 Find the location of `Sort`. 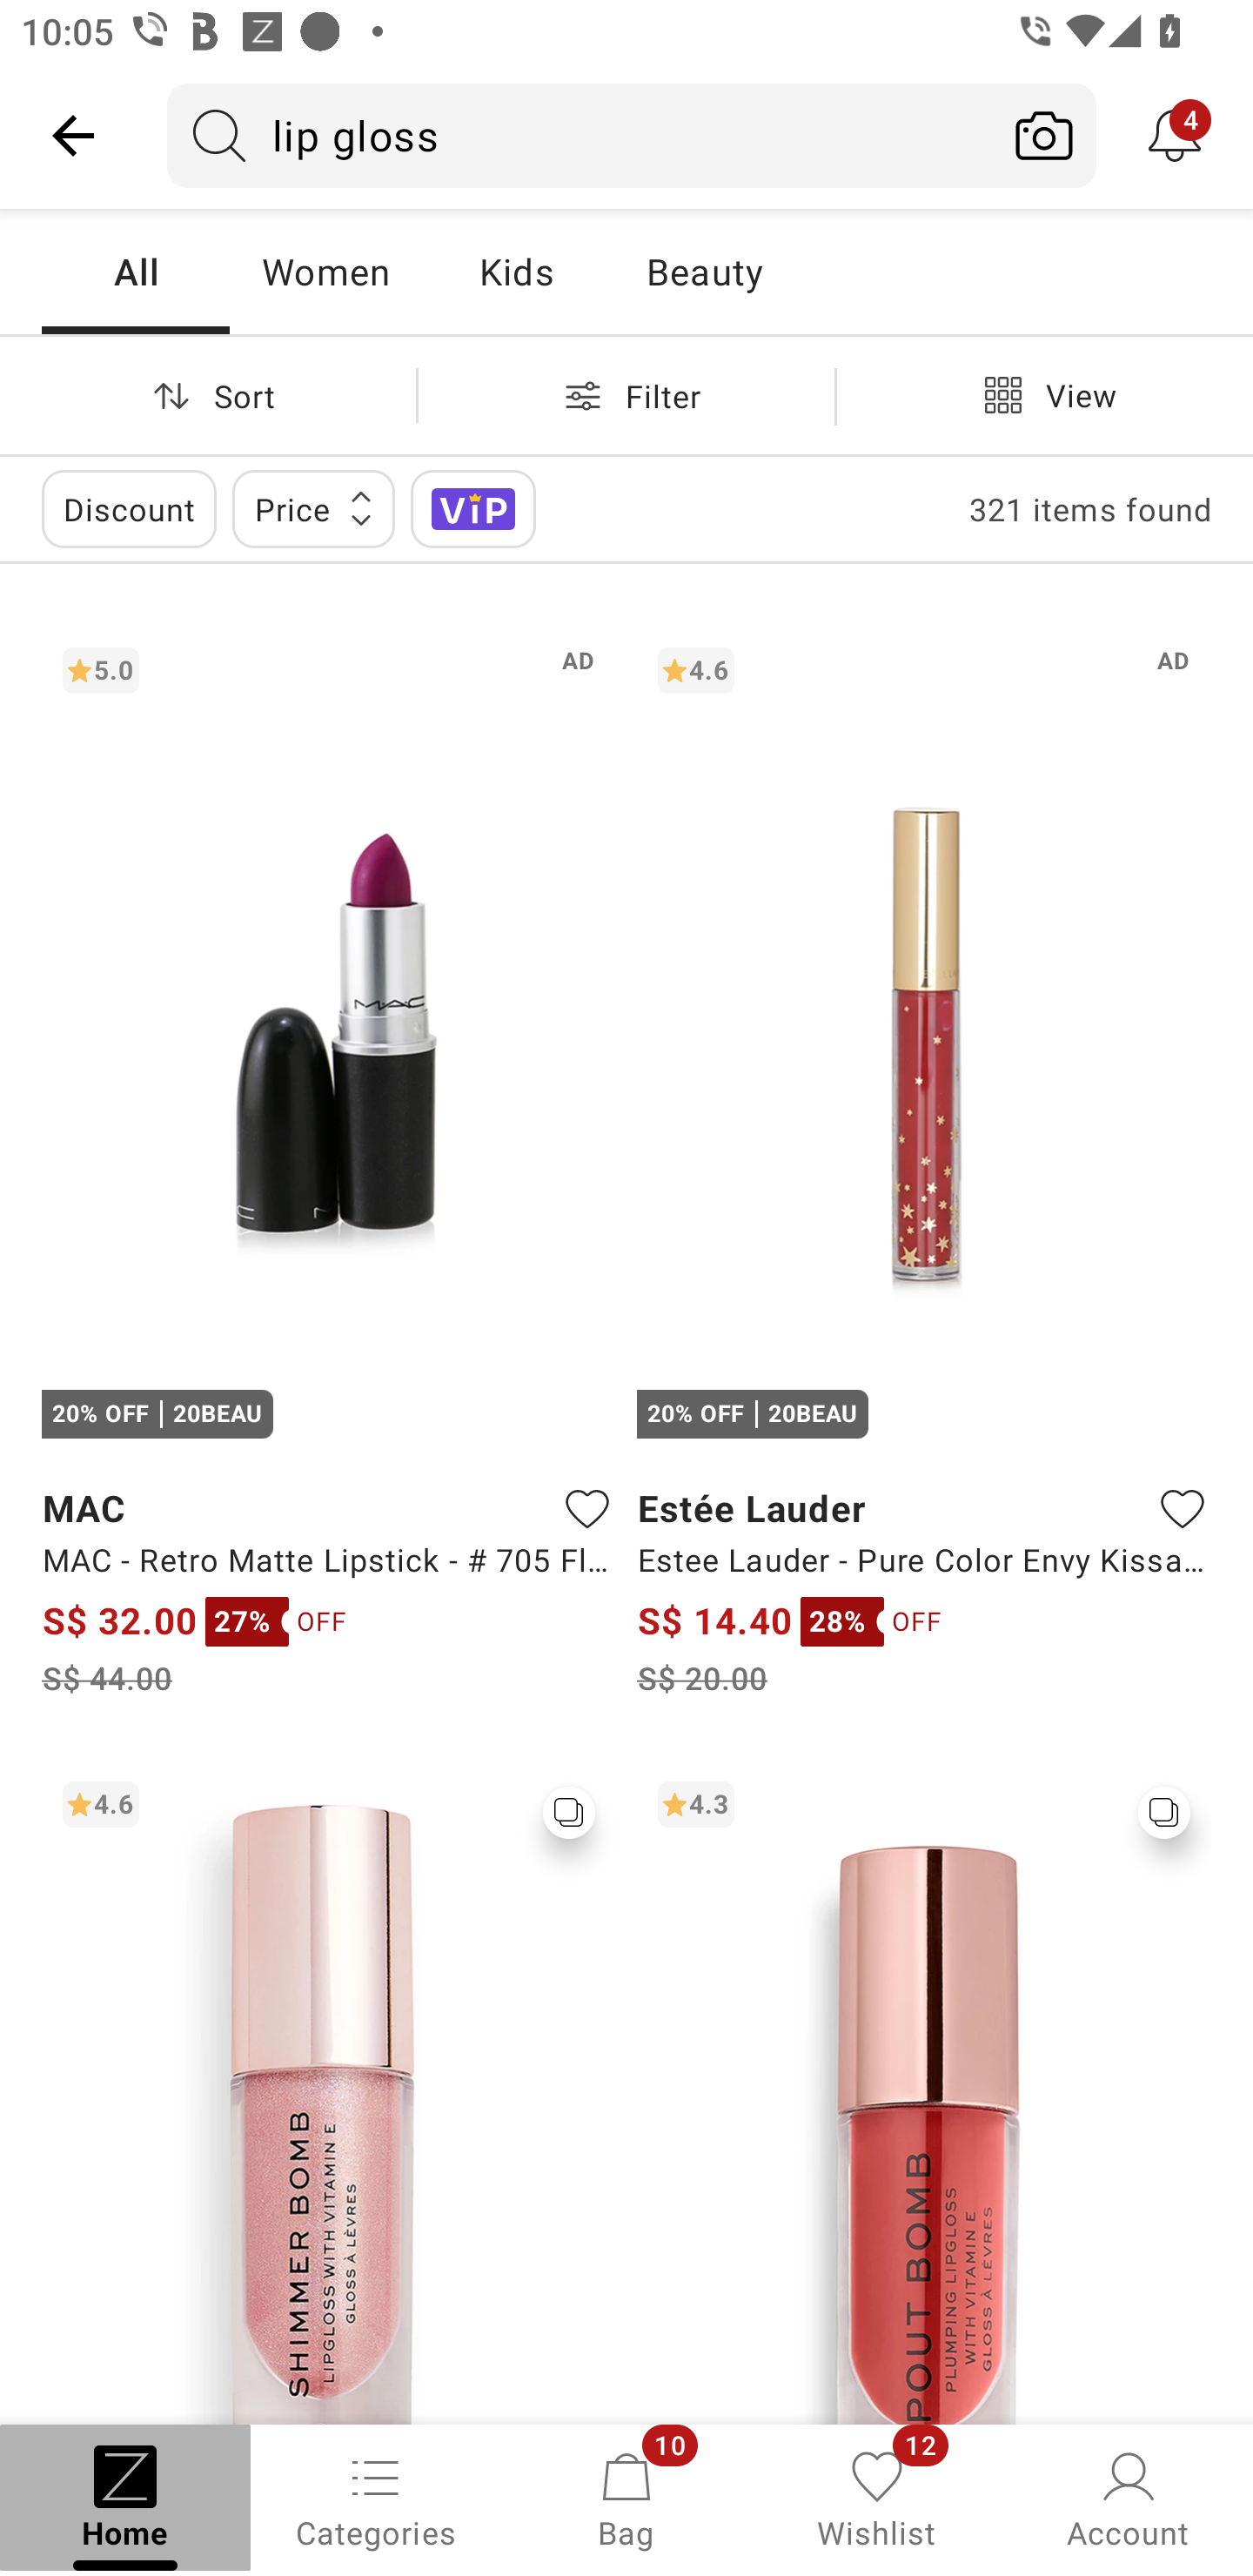

Sort is located at coordinates (208, 395).